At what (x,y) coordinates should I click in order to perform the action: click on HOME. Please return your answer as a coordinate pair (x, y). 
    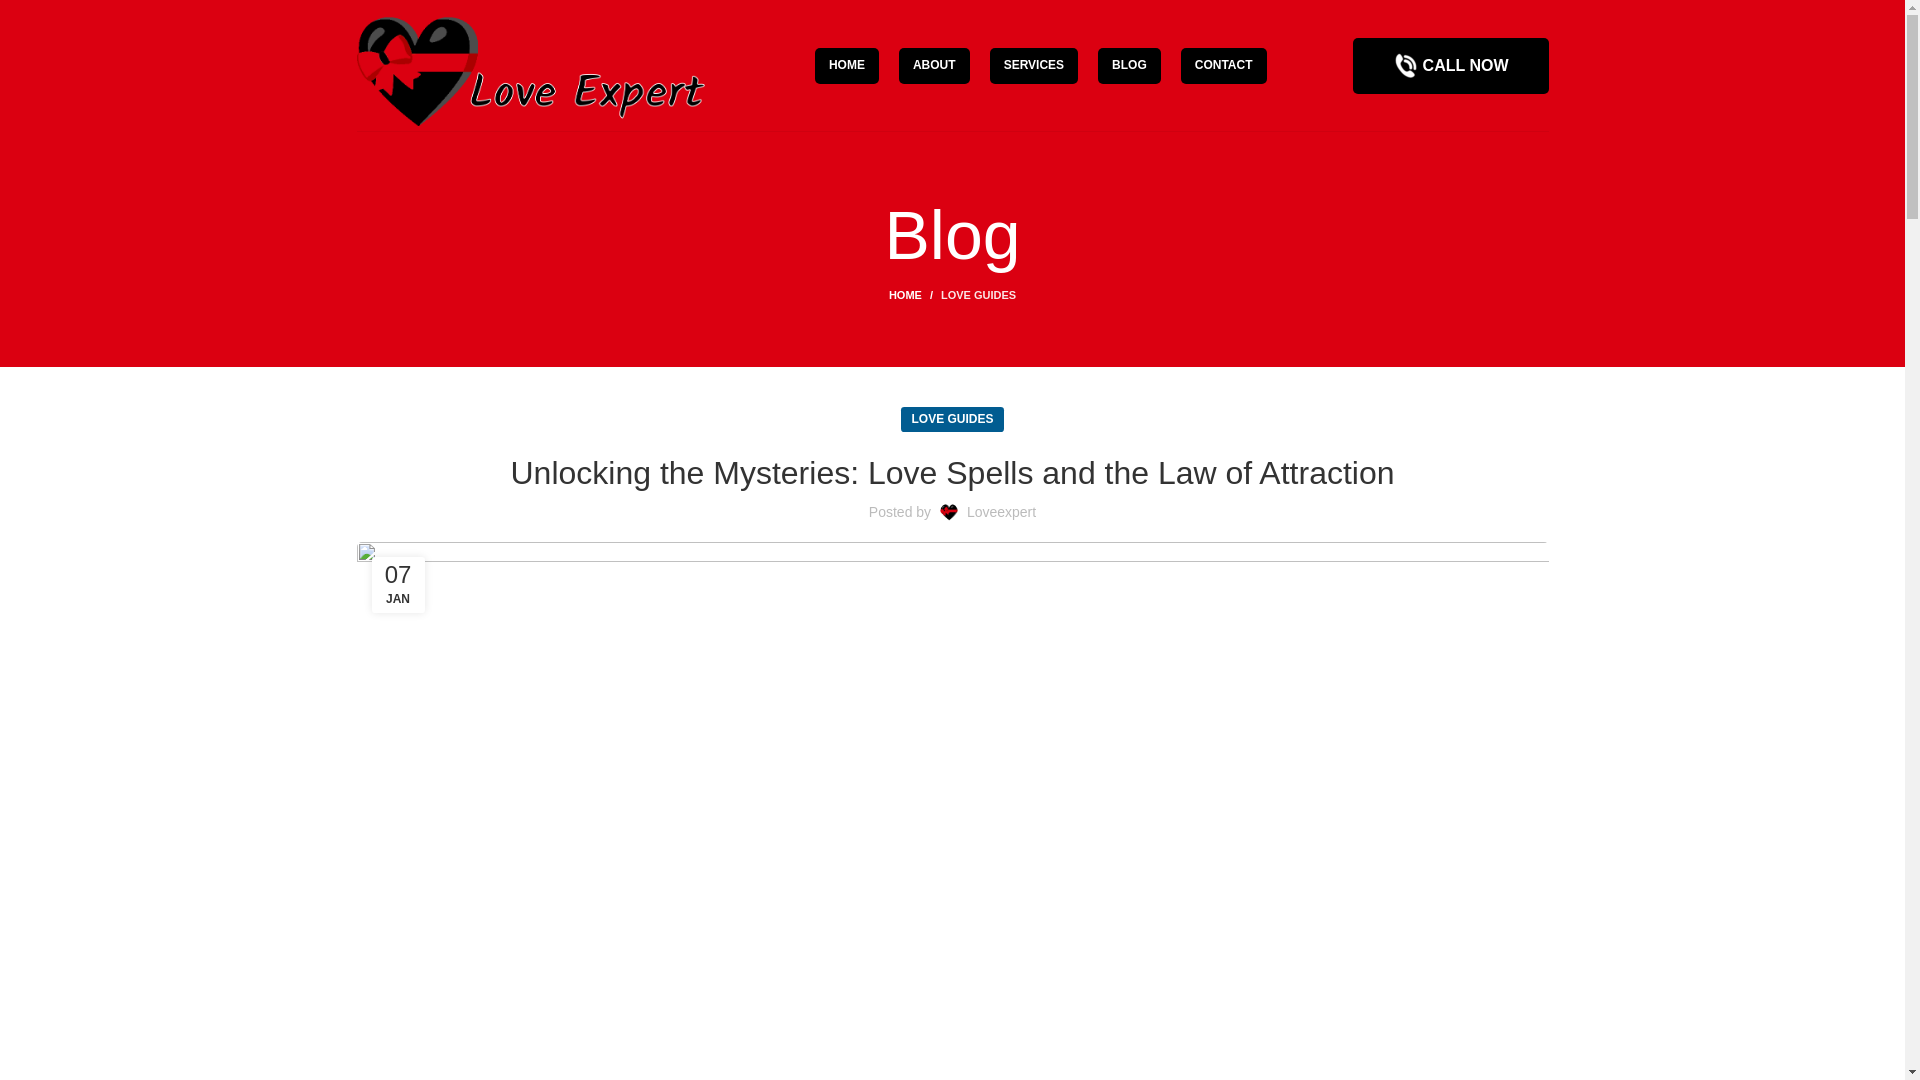
    Looking at the image, I should click on (846, 66).